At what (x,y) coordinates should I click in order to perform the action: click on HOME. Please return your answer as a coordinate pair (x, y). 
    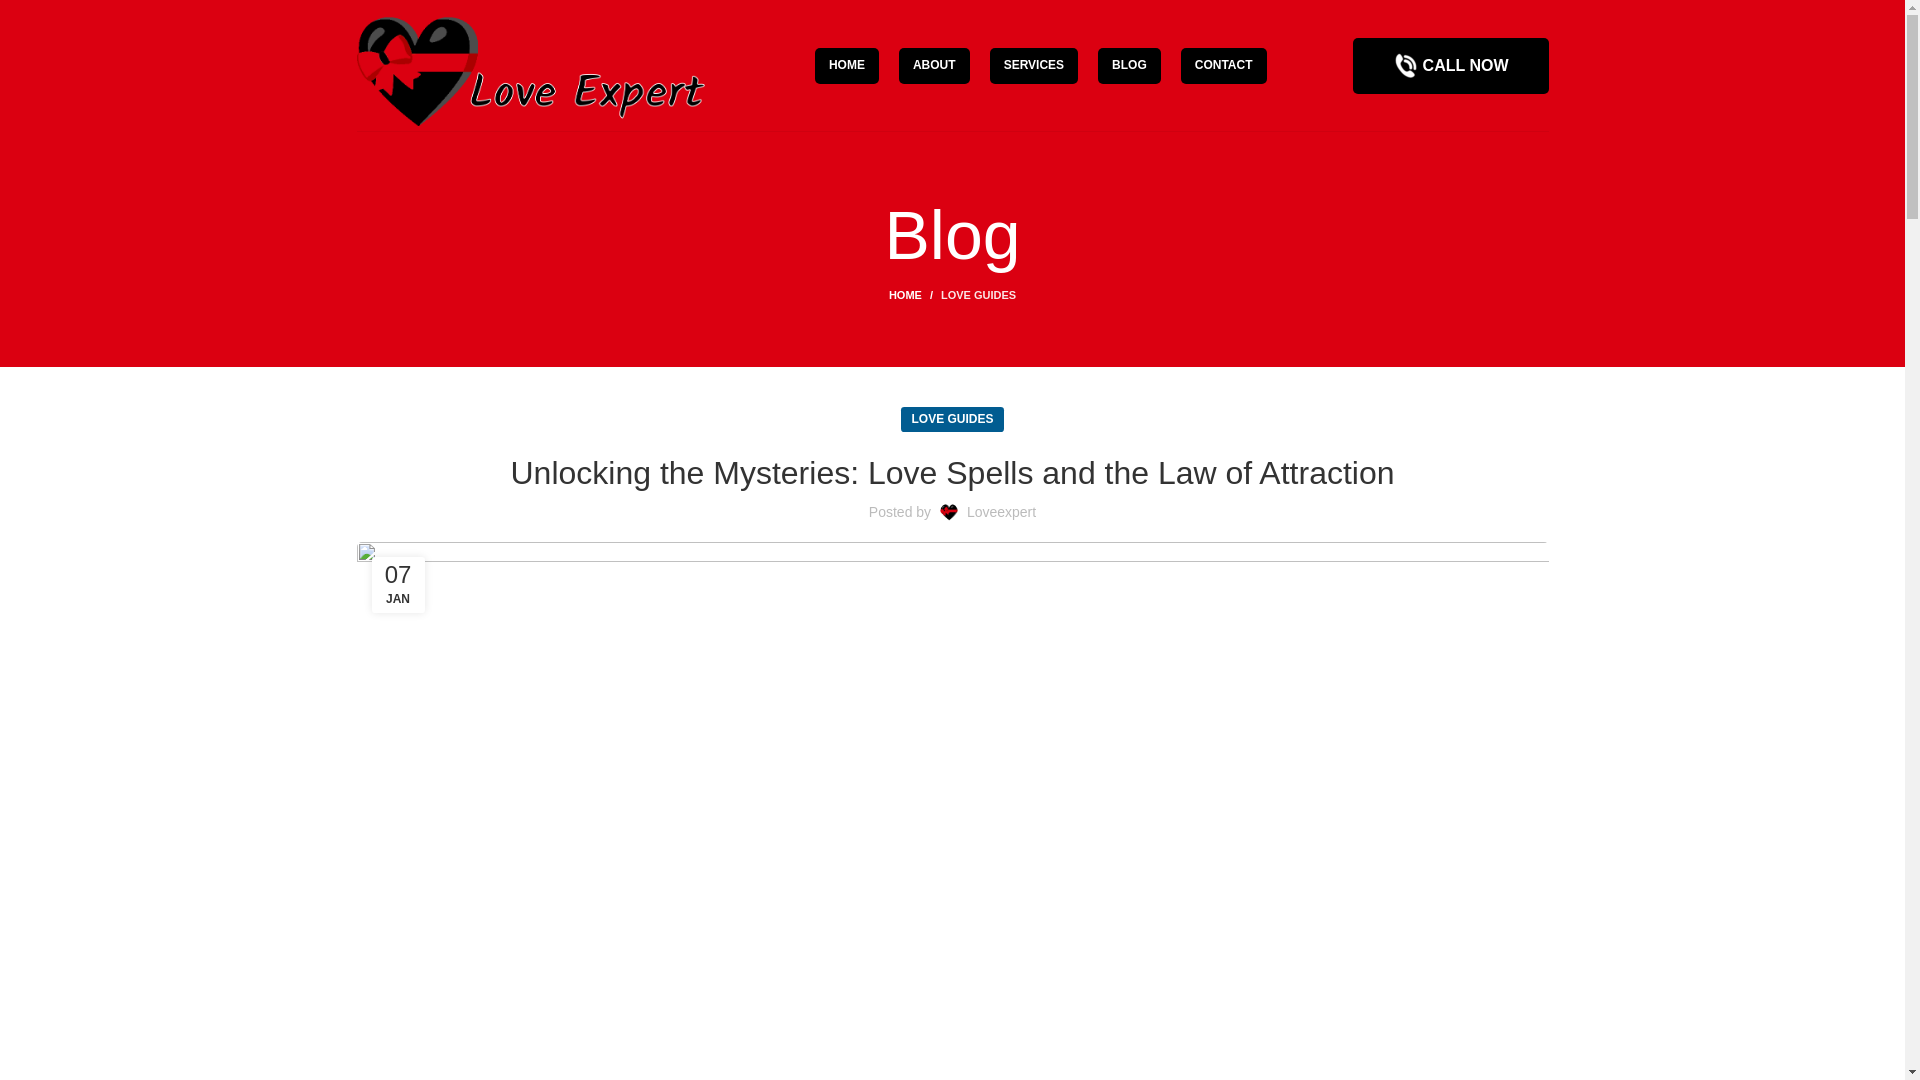
    Looking at the image, I should click on (846, 66).